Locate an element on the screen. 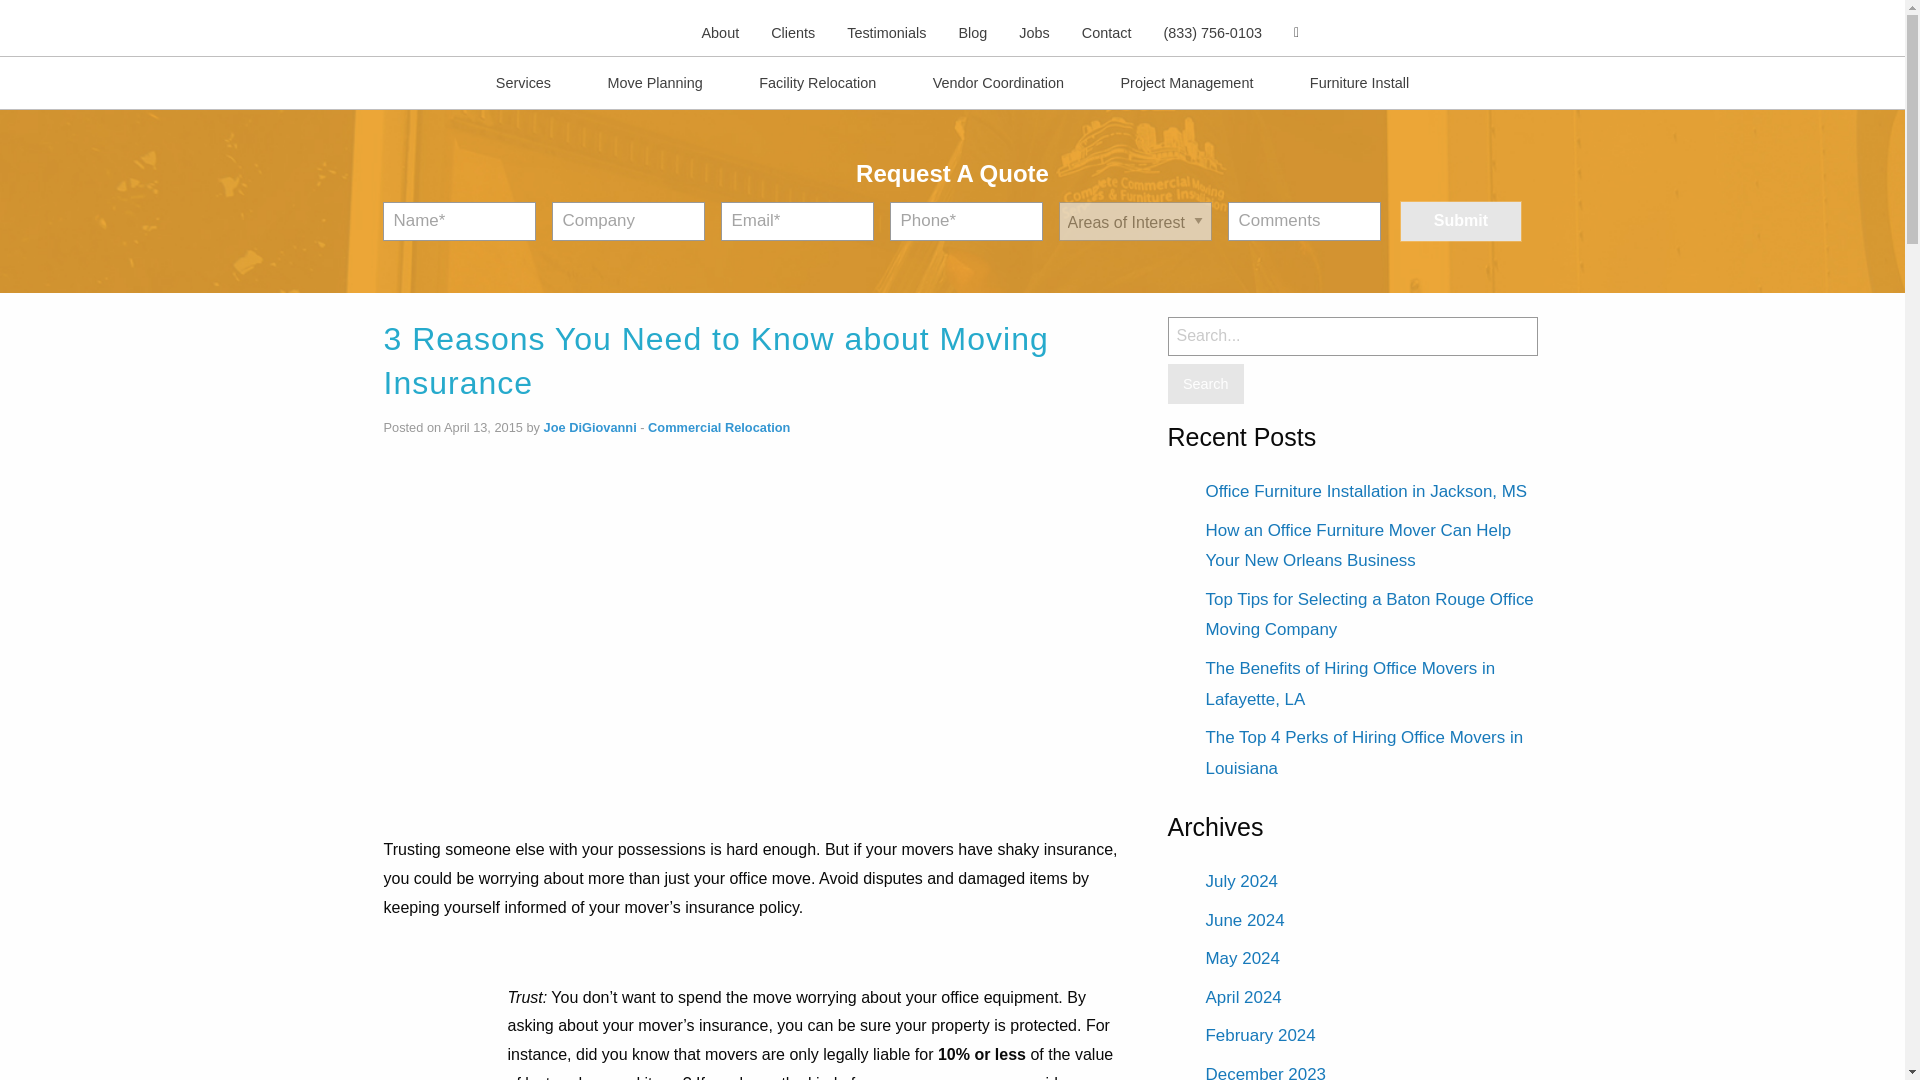 The width and height of the screenshot is (1920, 1080). Search is located at coordinates (1206, 384).